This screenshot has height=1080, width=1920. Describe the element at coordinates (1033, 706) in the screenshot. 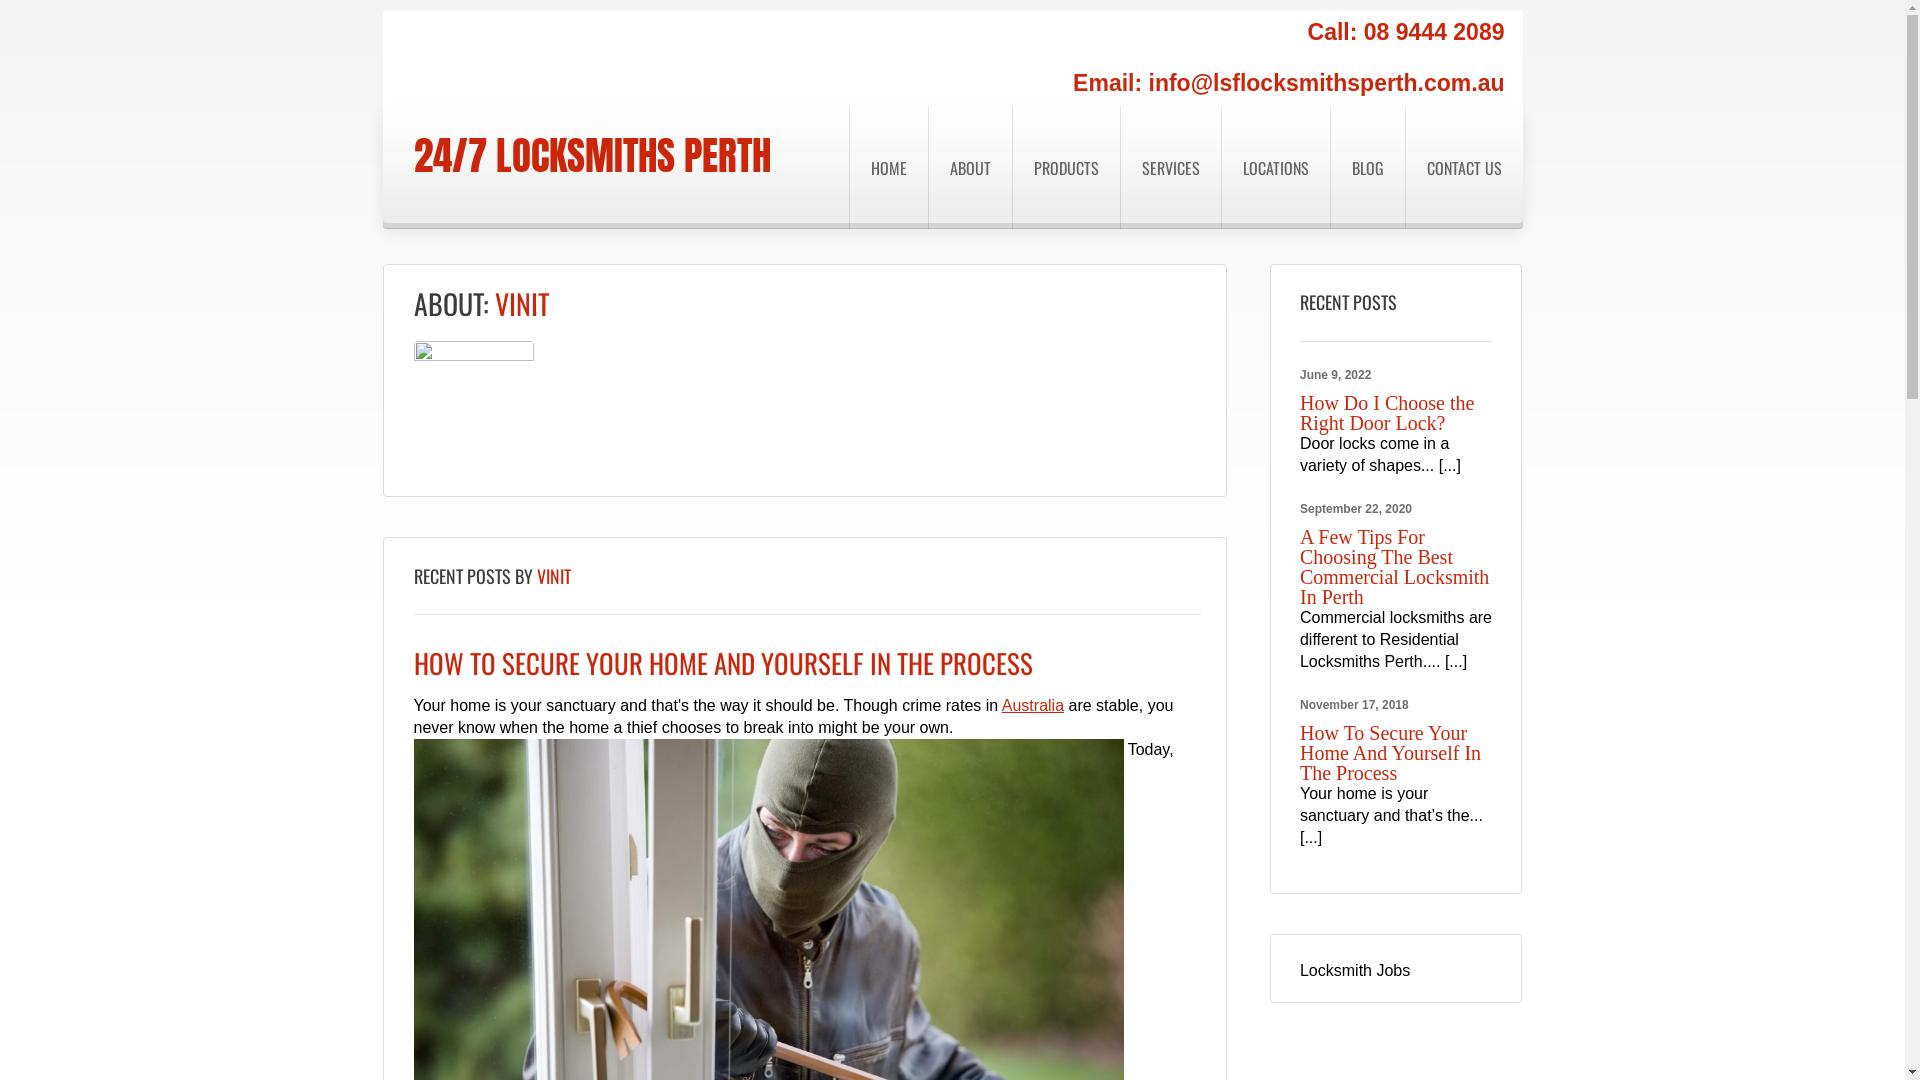

I see `Australia` at that location.